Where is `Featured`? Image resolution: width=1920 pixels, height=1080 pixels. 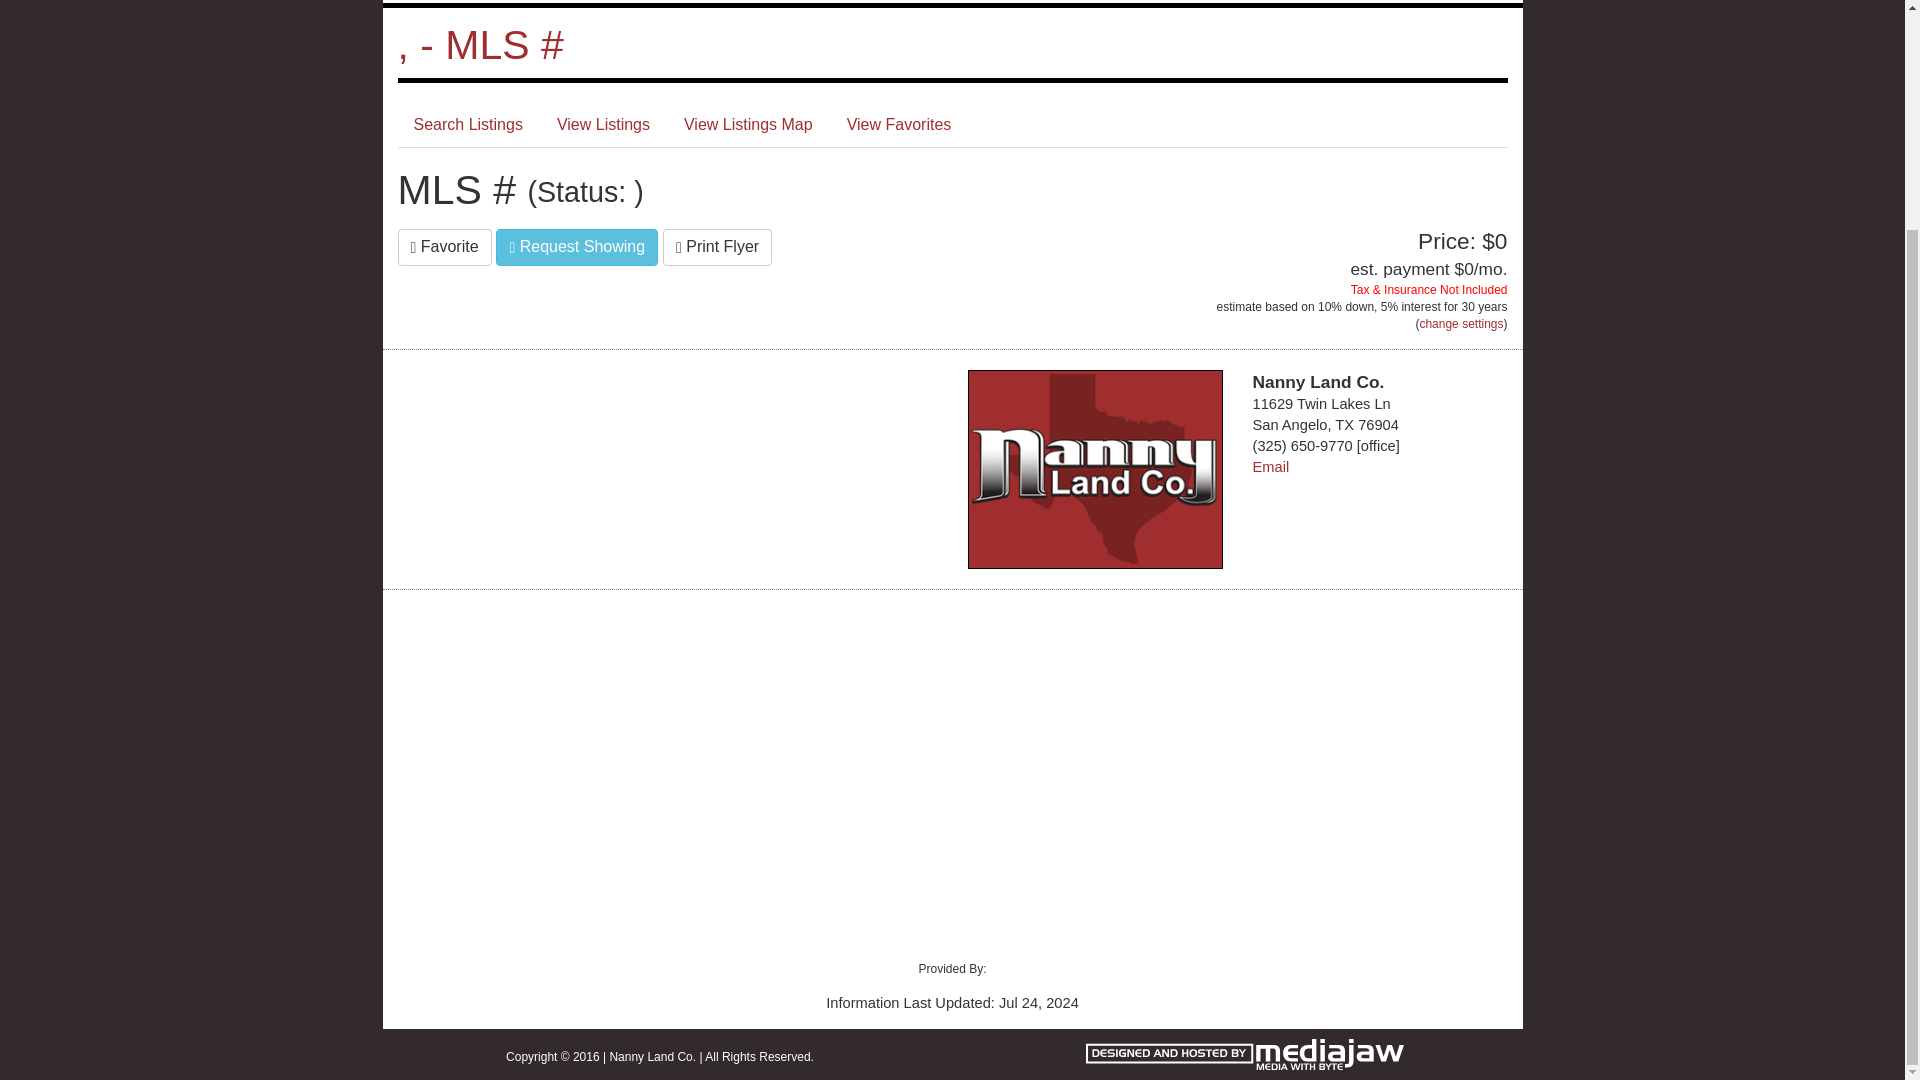
Featured is located at coordinates (574, 2).